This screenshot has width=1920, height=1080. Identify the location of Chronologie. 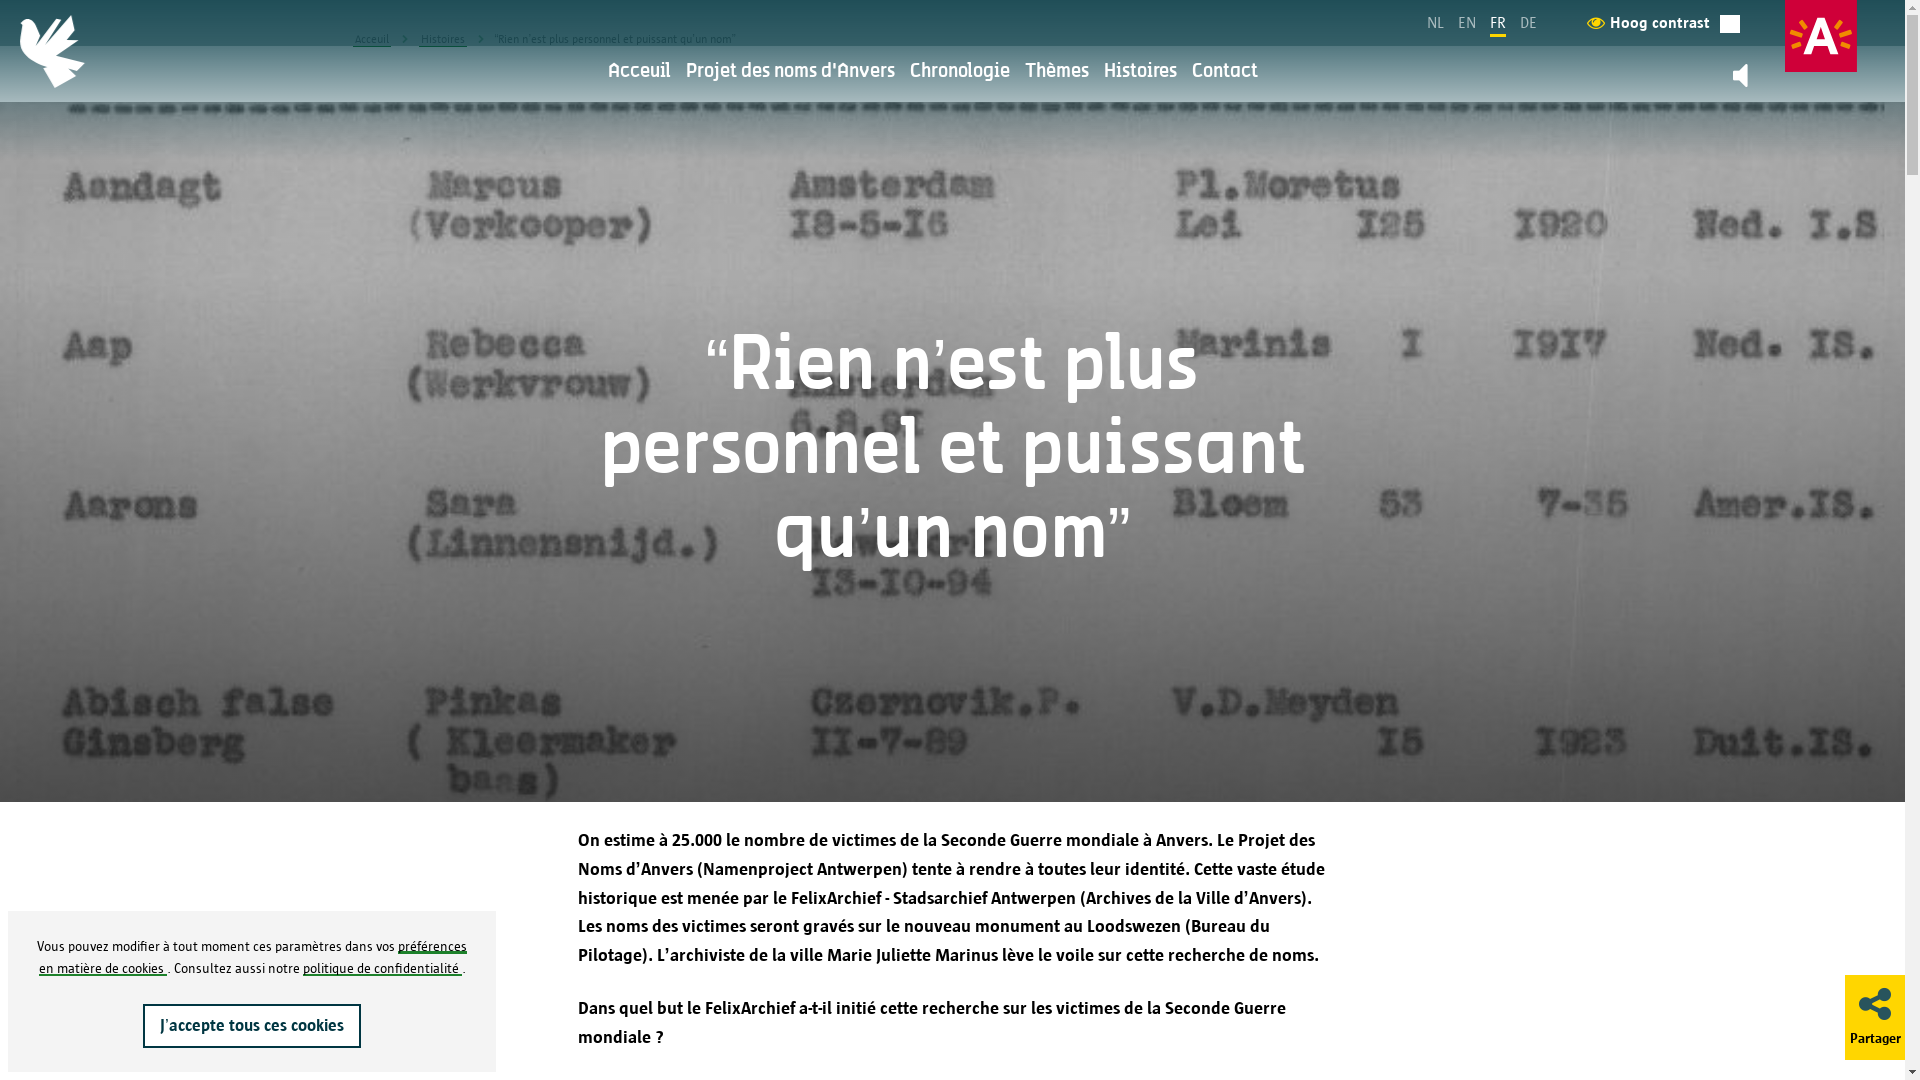
(960, 72).